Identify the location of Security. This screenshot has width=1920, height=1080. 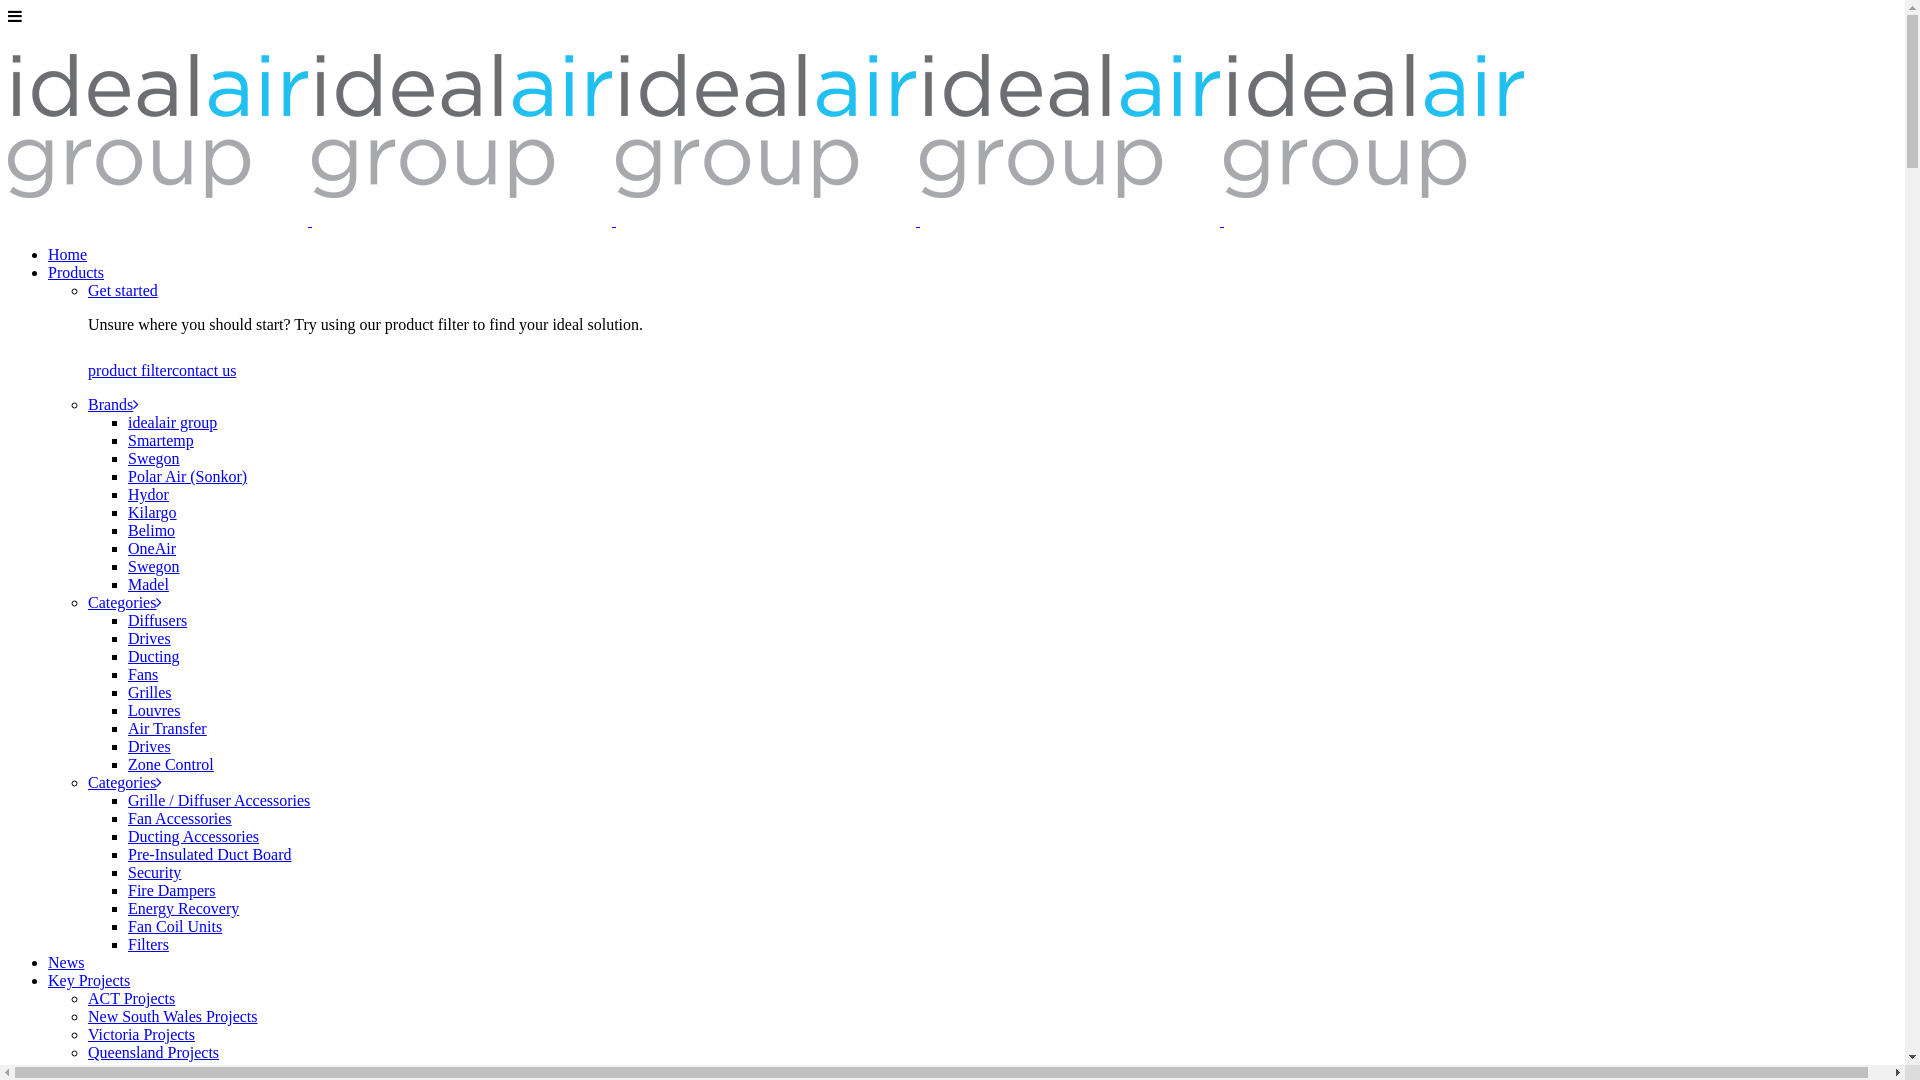
(154, 872).